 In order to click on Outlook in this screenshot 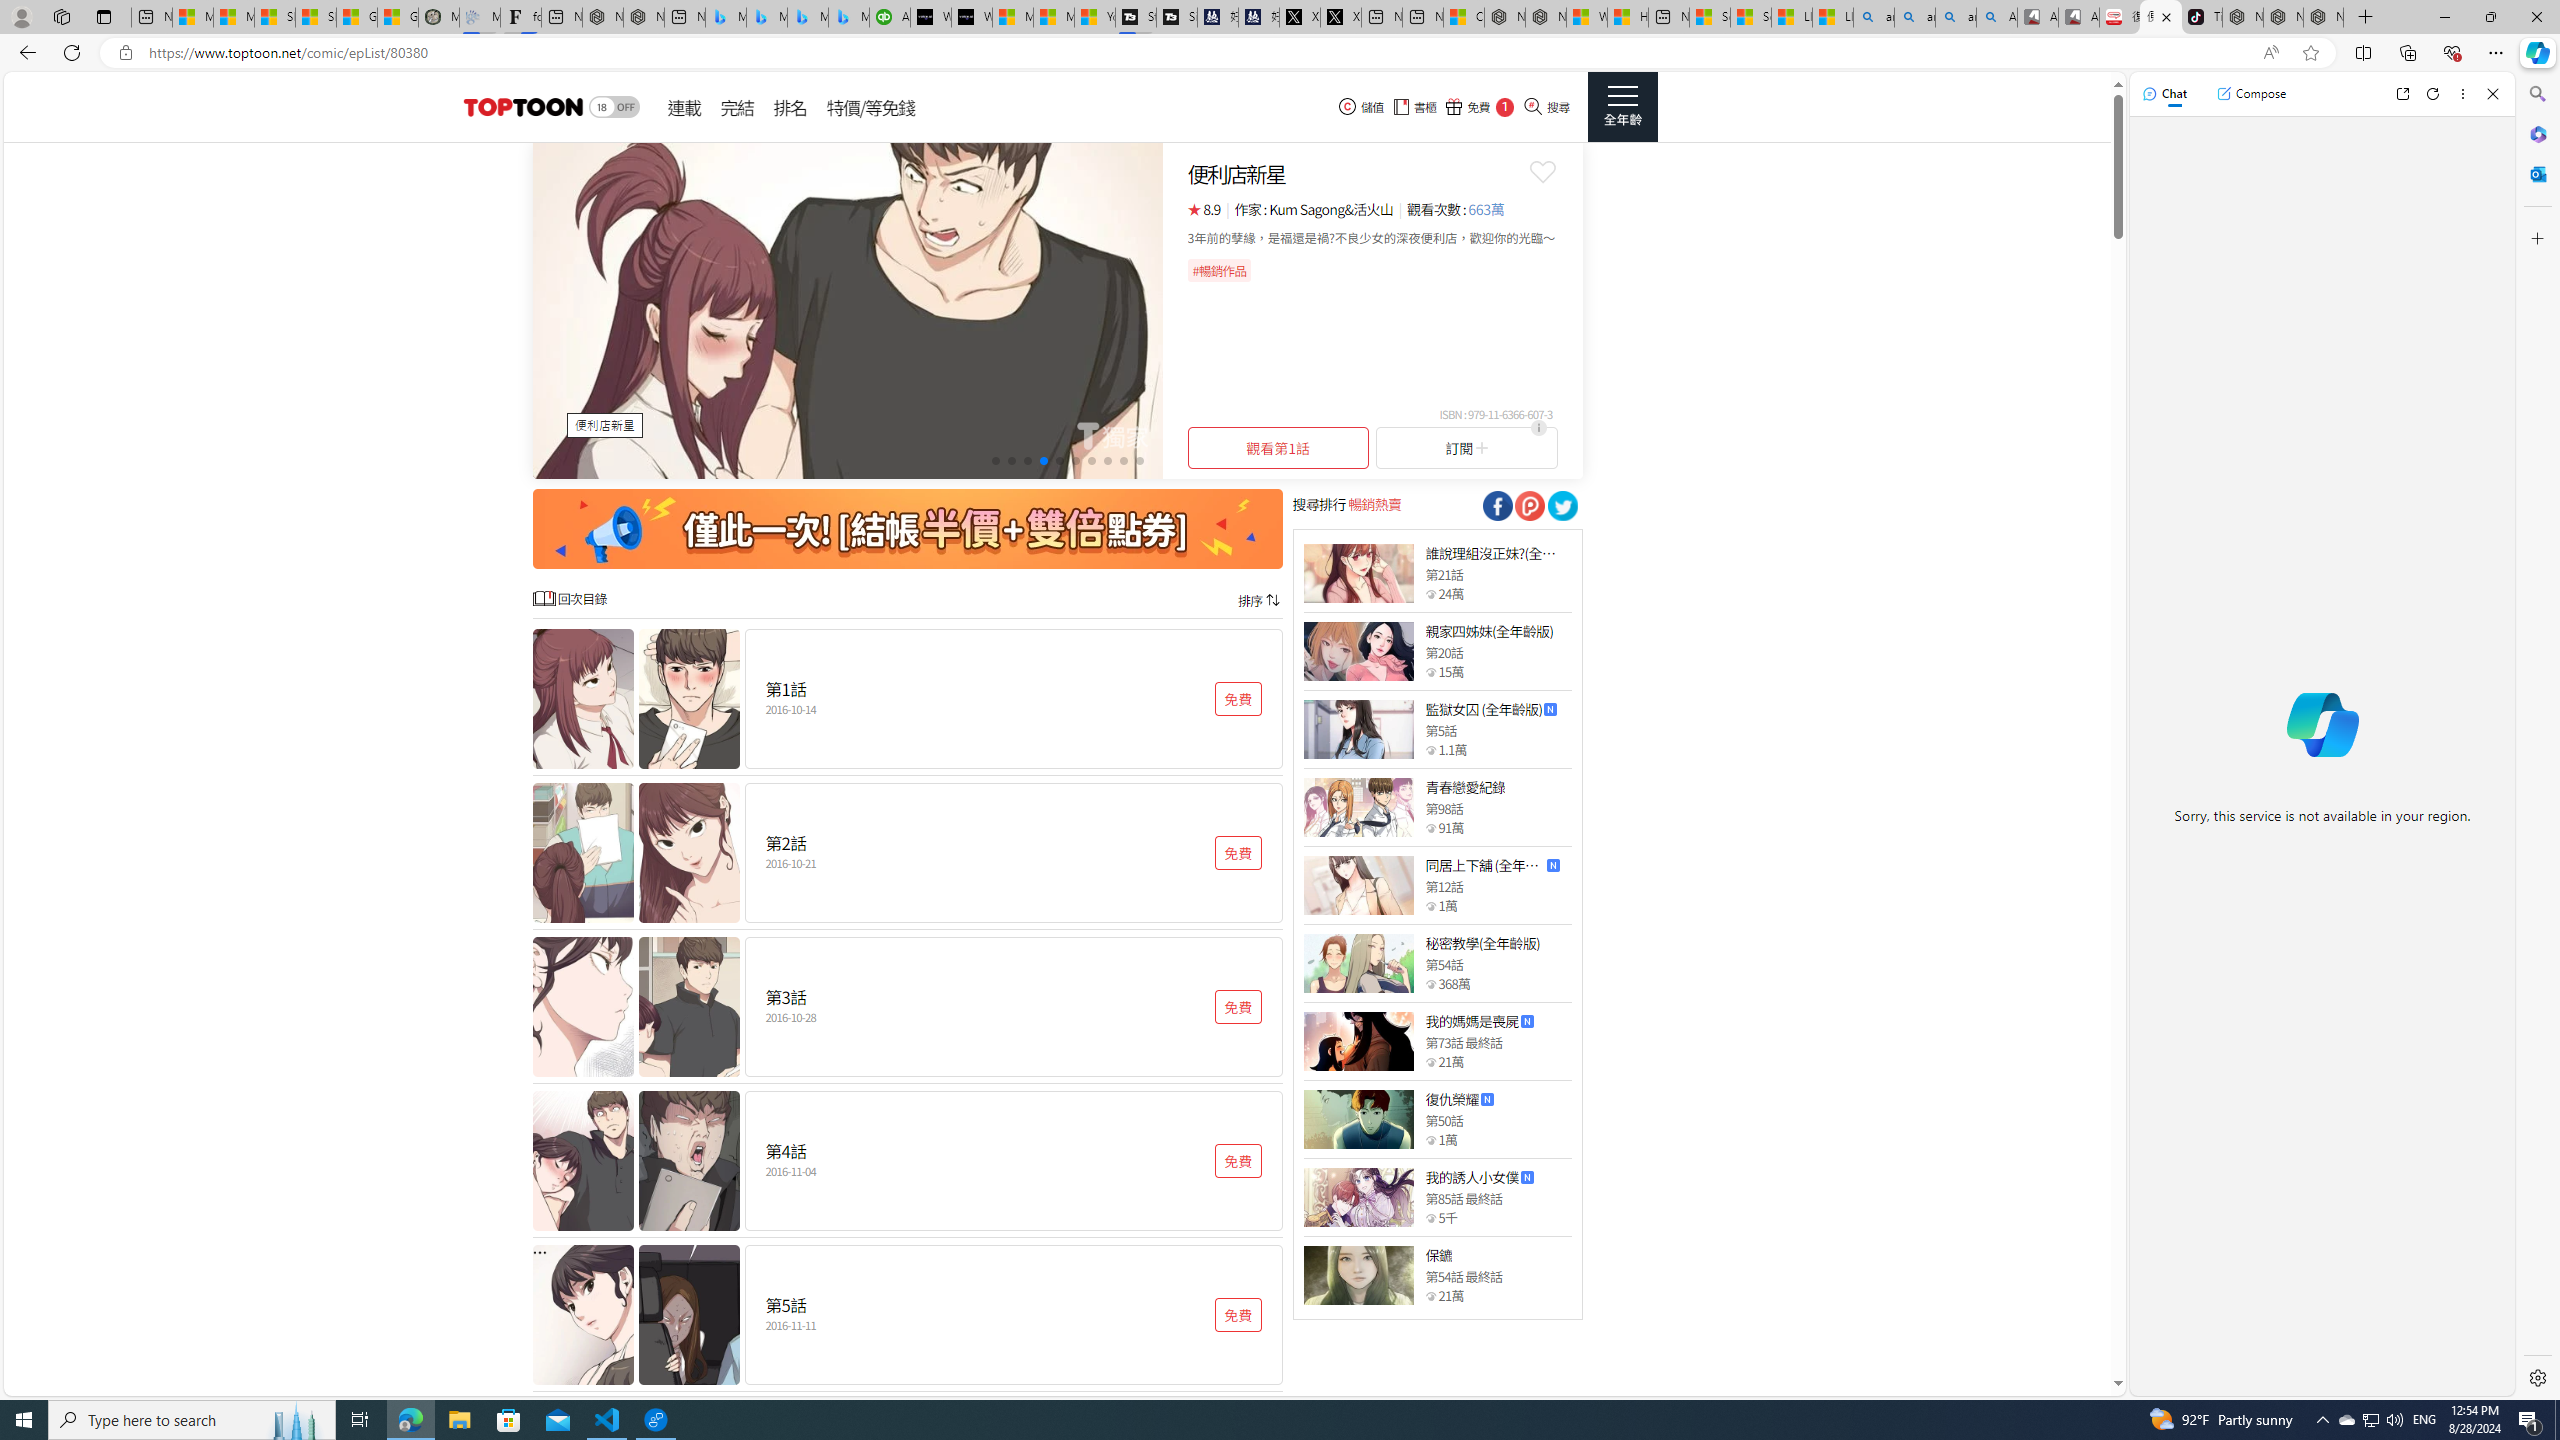, I will do `click(2536, 173)`.